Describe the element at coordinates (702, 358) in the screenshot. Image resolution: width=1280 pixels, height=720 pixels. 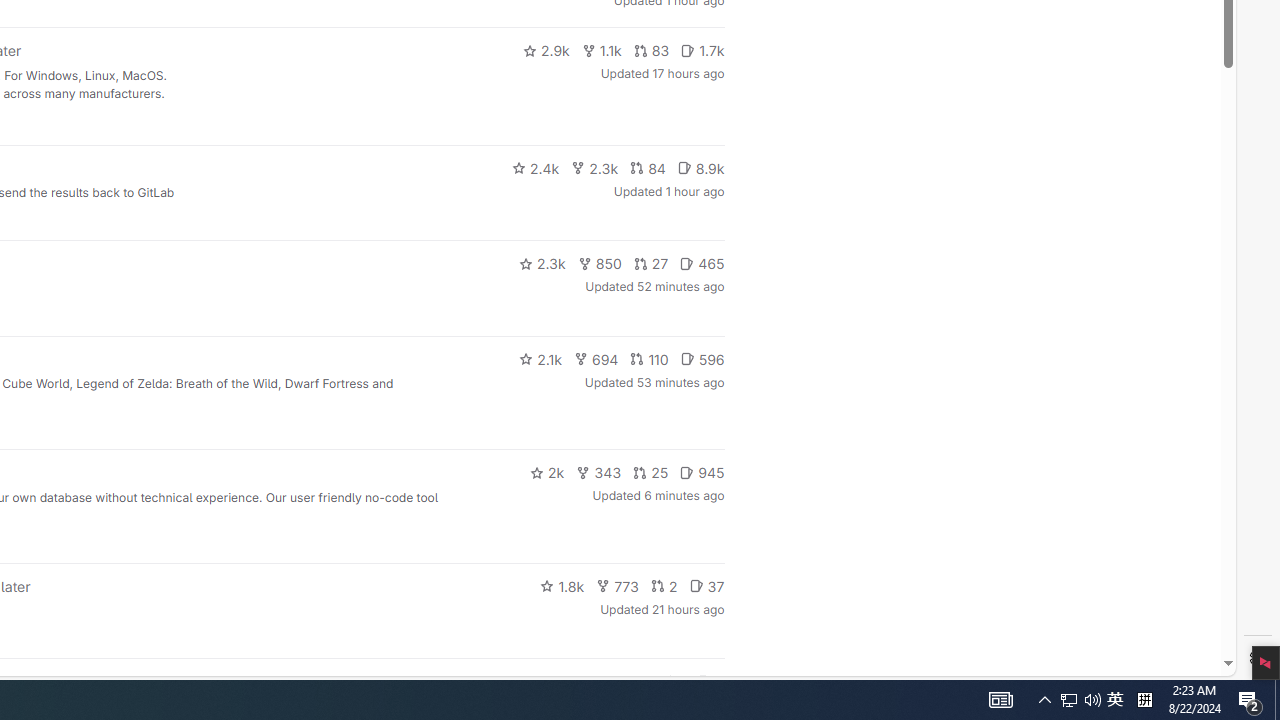
I see `596` at that location.